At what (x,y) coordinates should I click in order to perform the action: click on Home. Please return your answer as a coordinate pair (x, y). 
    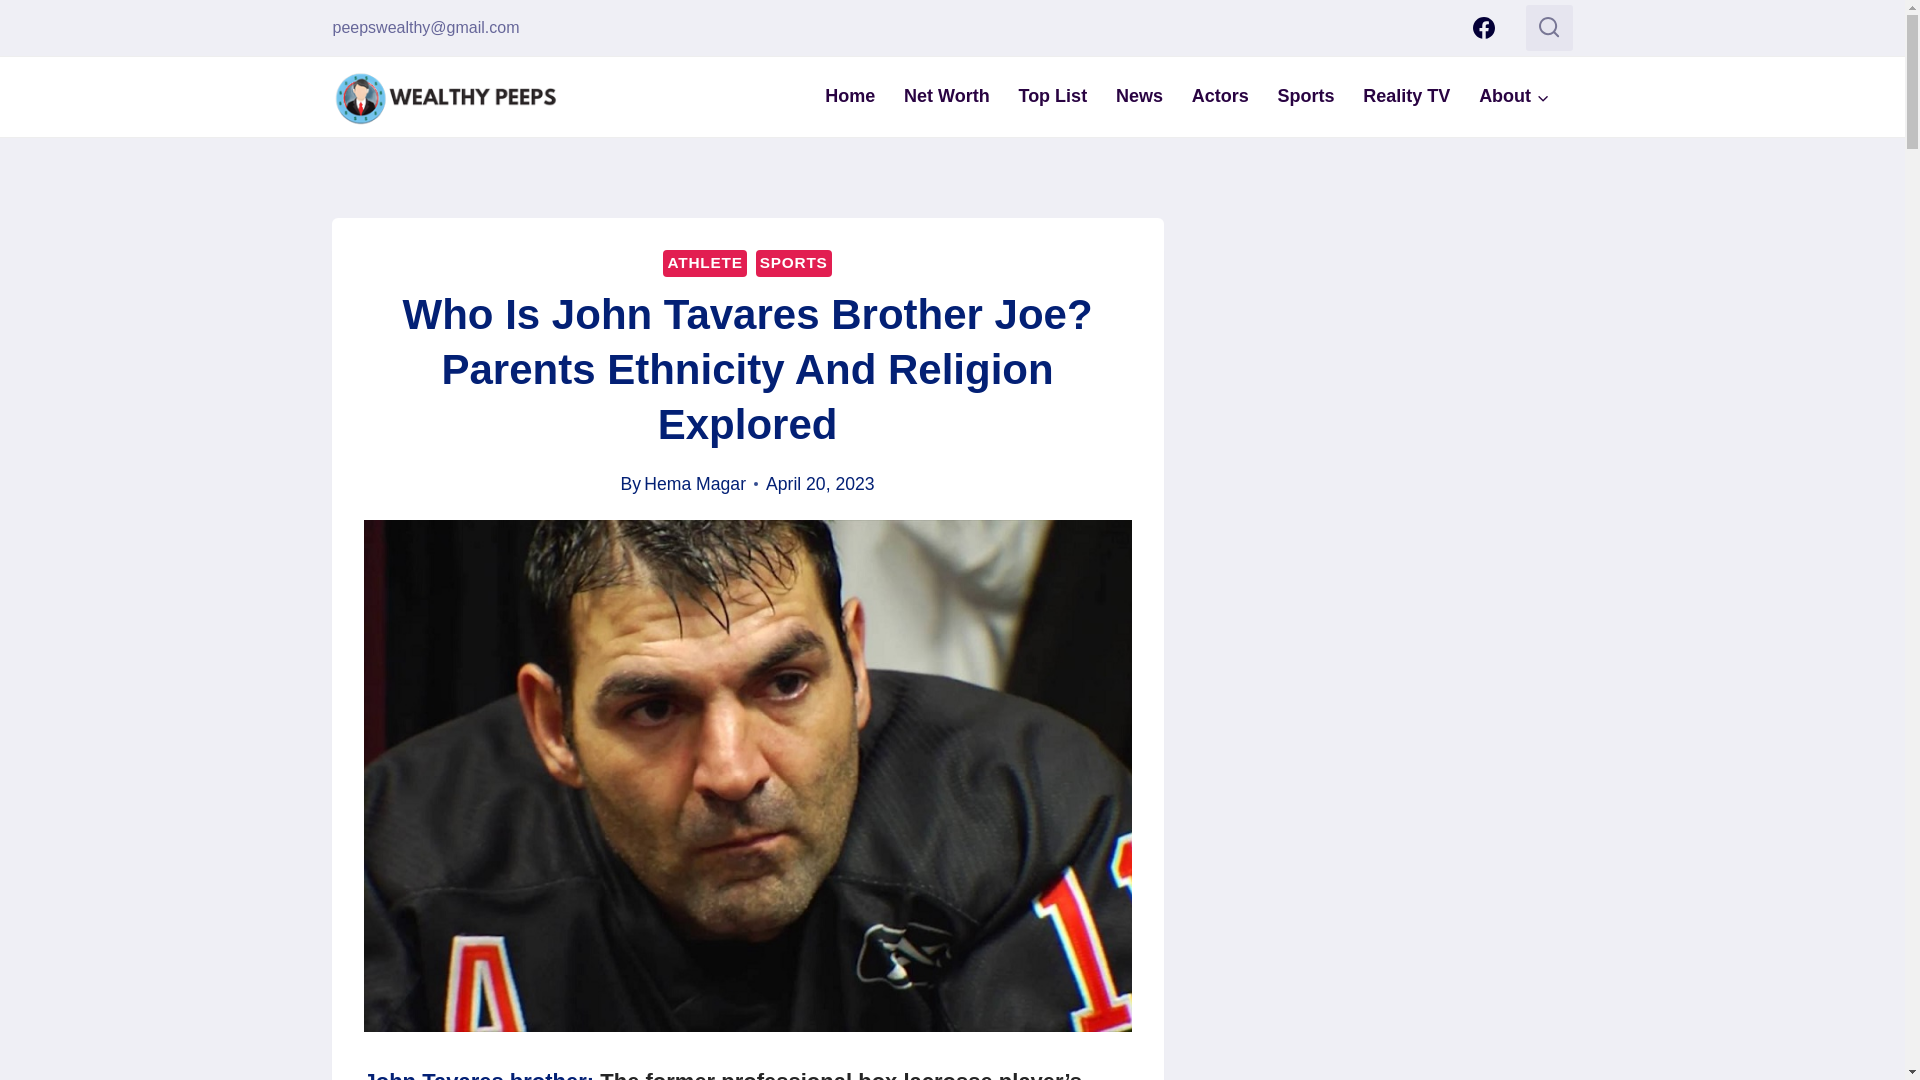
    Looking at the image, I should click on (850, 96).